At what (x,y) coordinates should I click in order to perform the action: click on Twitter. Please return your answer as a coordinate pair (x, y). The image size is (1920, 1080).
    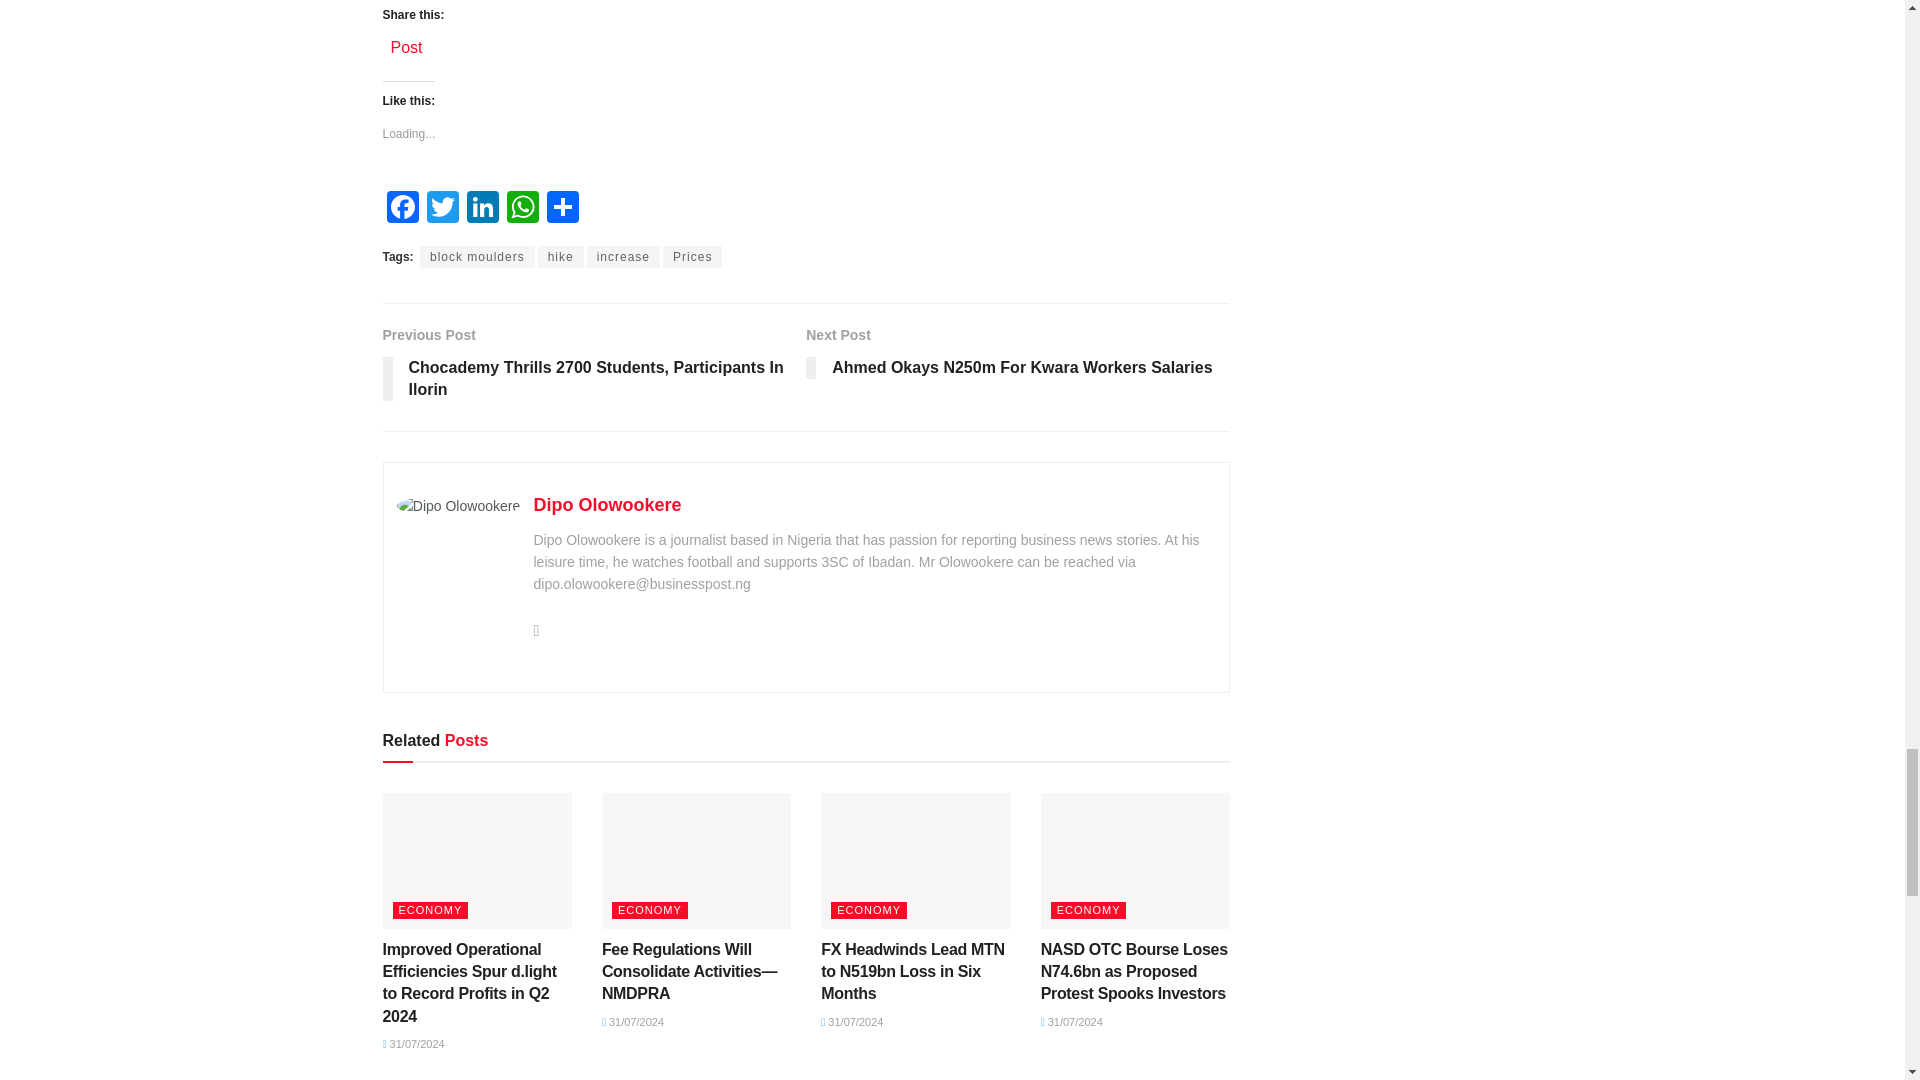
    Looking at the image, I should click on (442, 209).